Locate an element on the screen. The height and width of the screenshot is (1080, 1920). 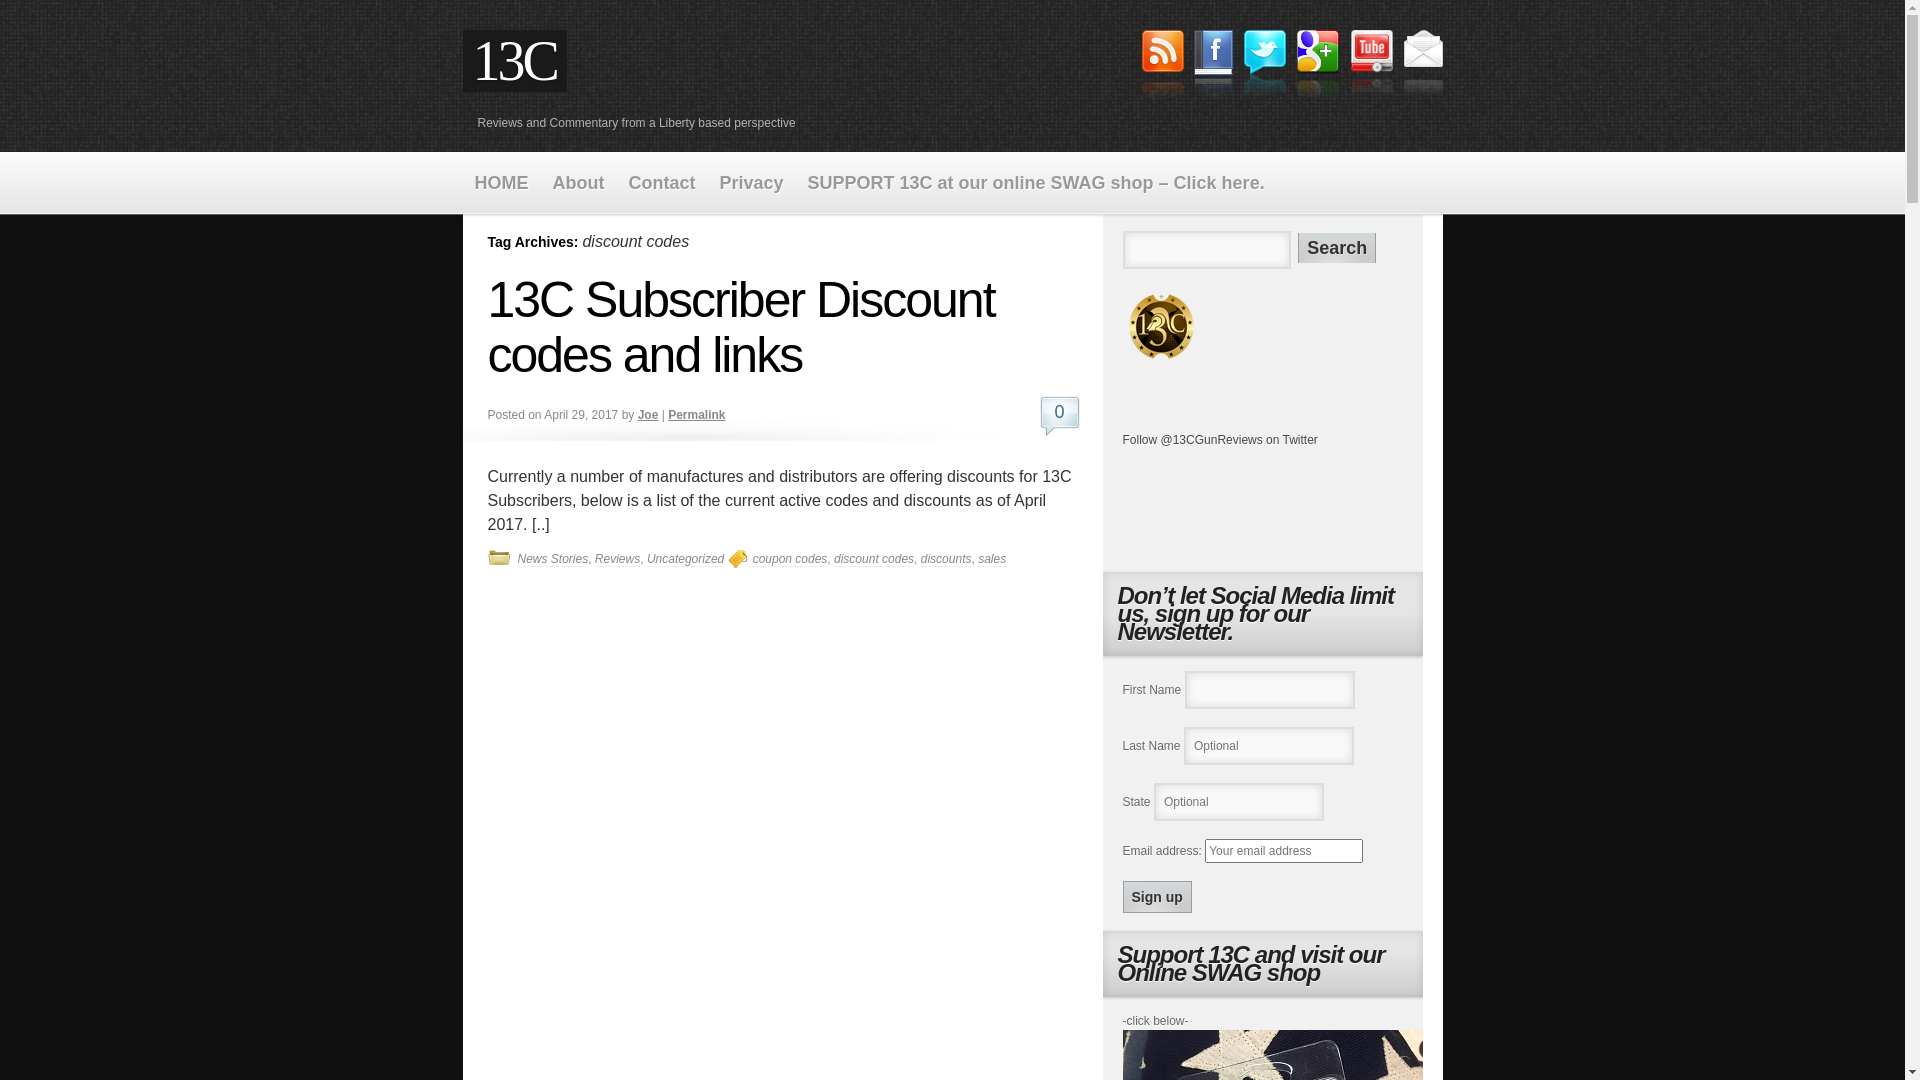
Follow @13CGunReviews on Twitter is located at coordinates (1220, 440).